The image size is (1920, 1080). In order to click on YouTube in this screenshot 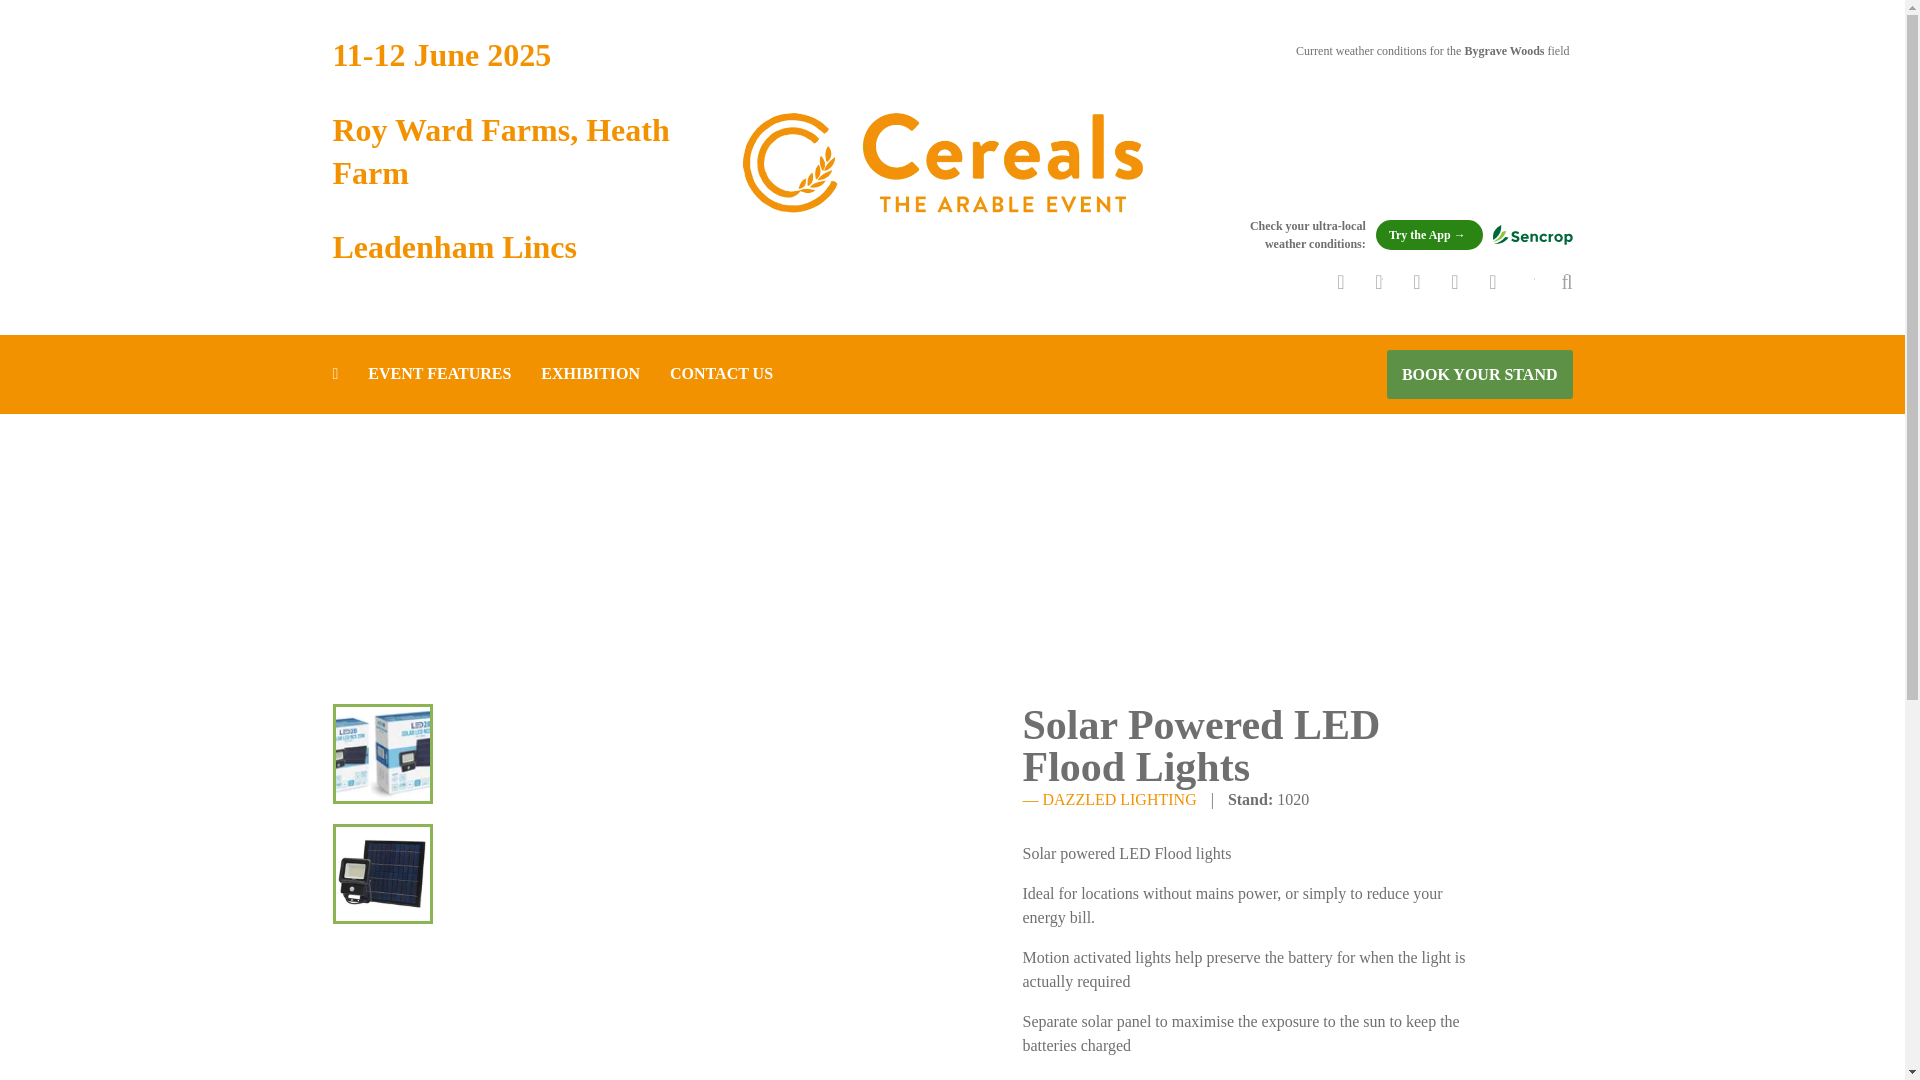, I will do `click(1403, 282)`.